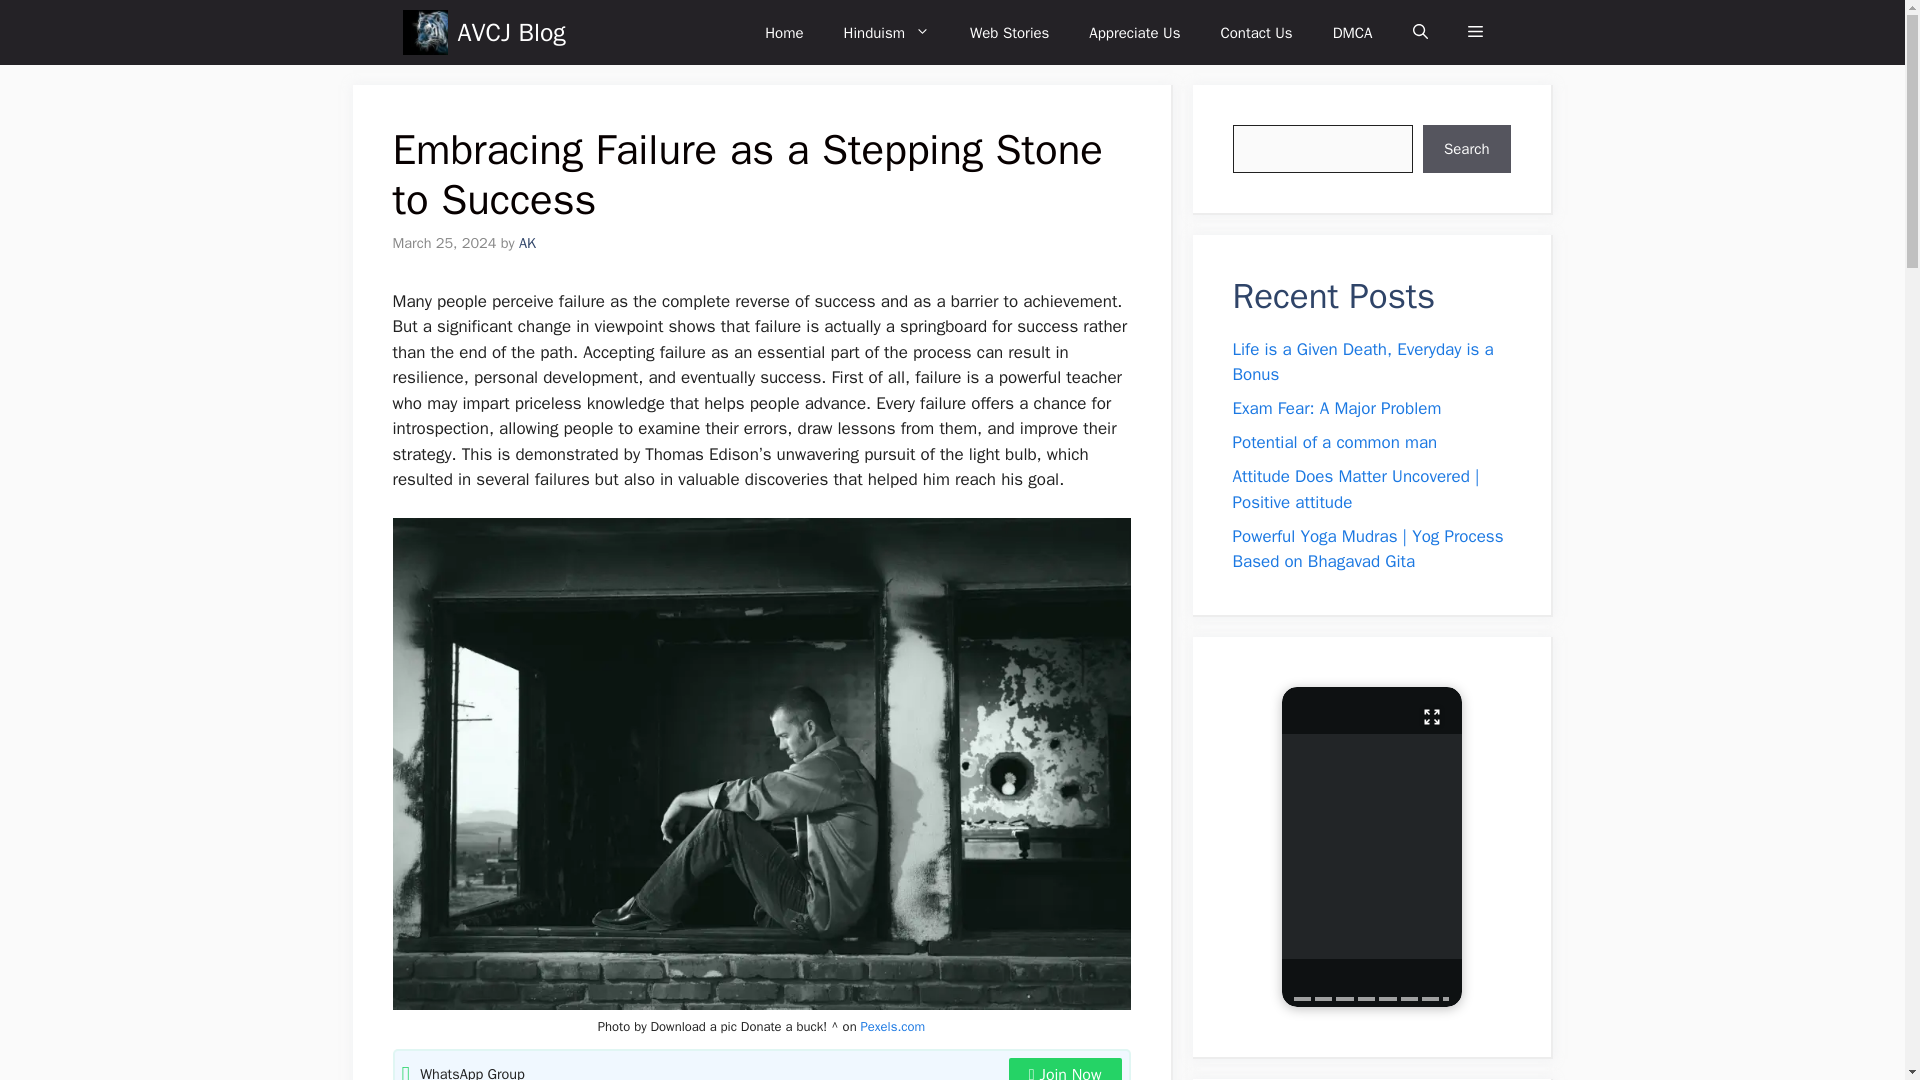 This screenshot has width=1920, height=1080. Describe the element at coordinates (892, 1026) in the screenshot. I see `Pexels.com` at that location.